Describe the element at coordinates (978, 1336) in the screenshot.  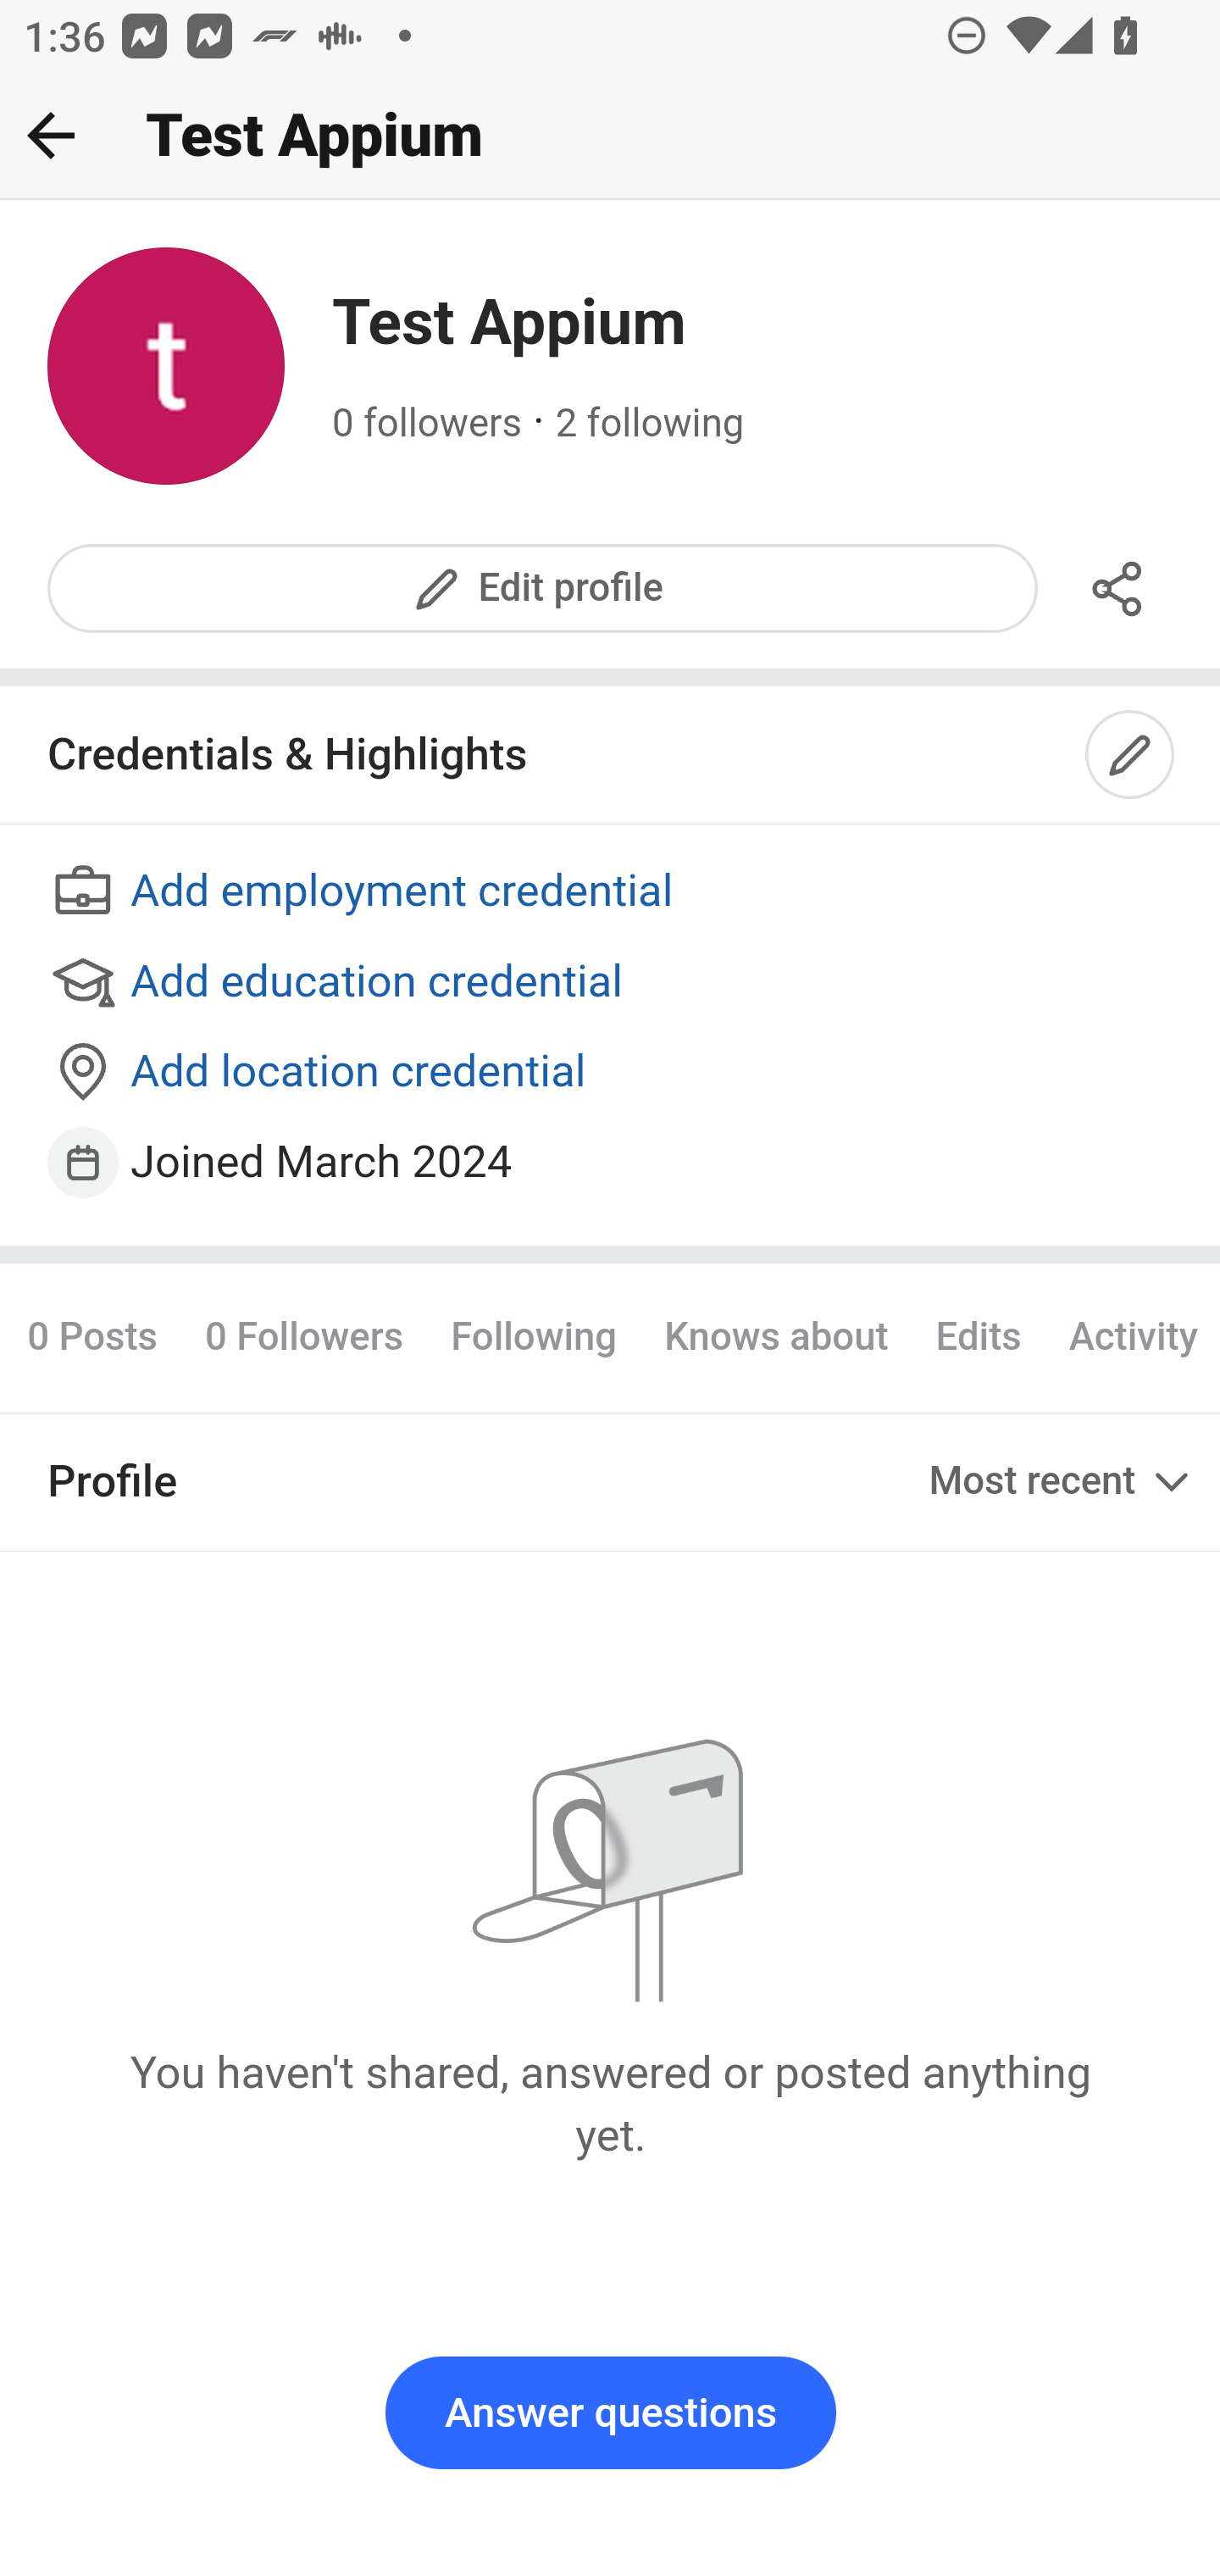
I see `Edits` at that location.